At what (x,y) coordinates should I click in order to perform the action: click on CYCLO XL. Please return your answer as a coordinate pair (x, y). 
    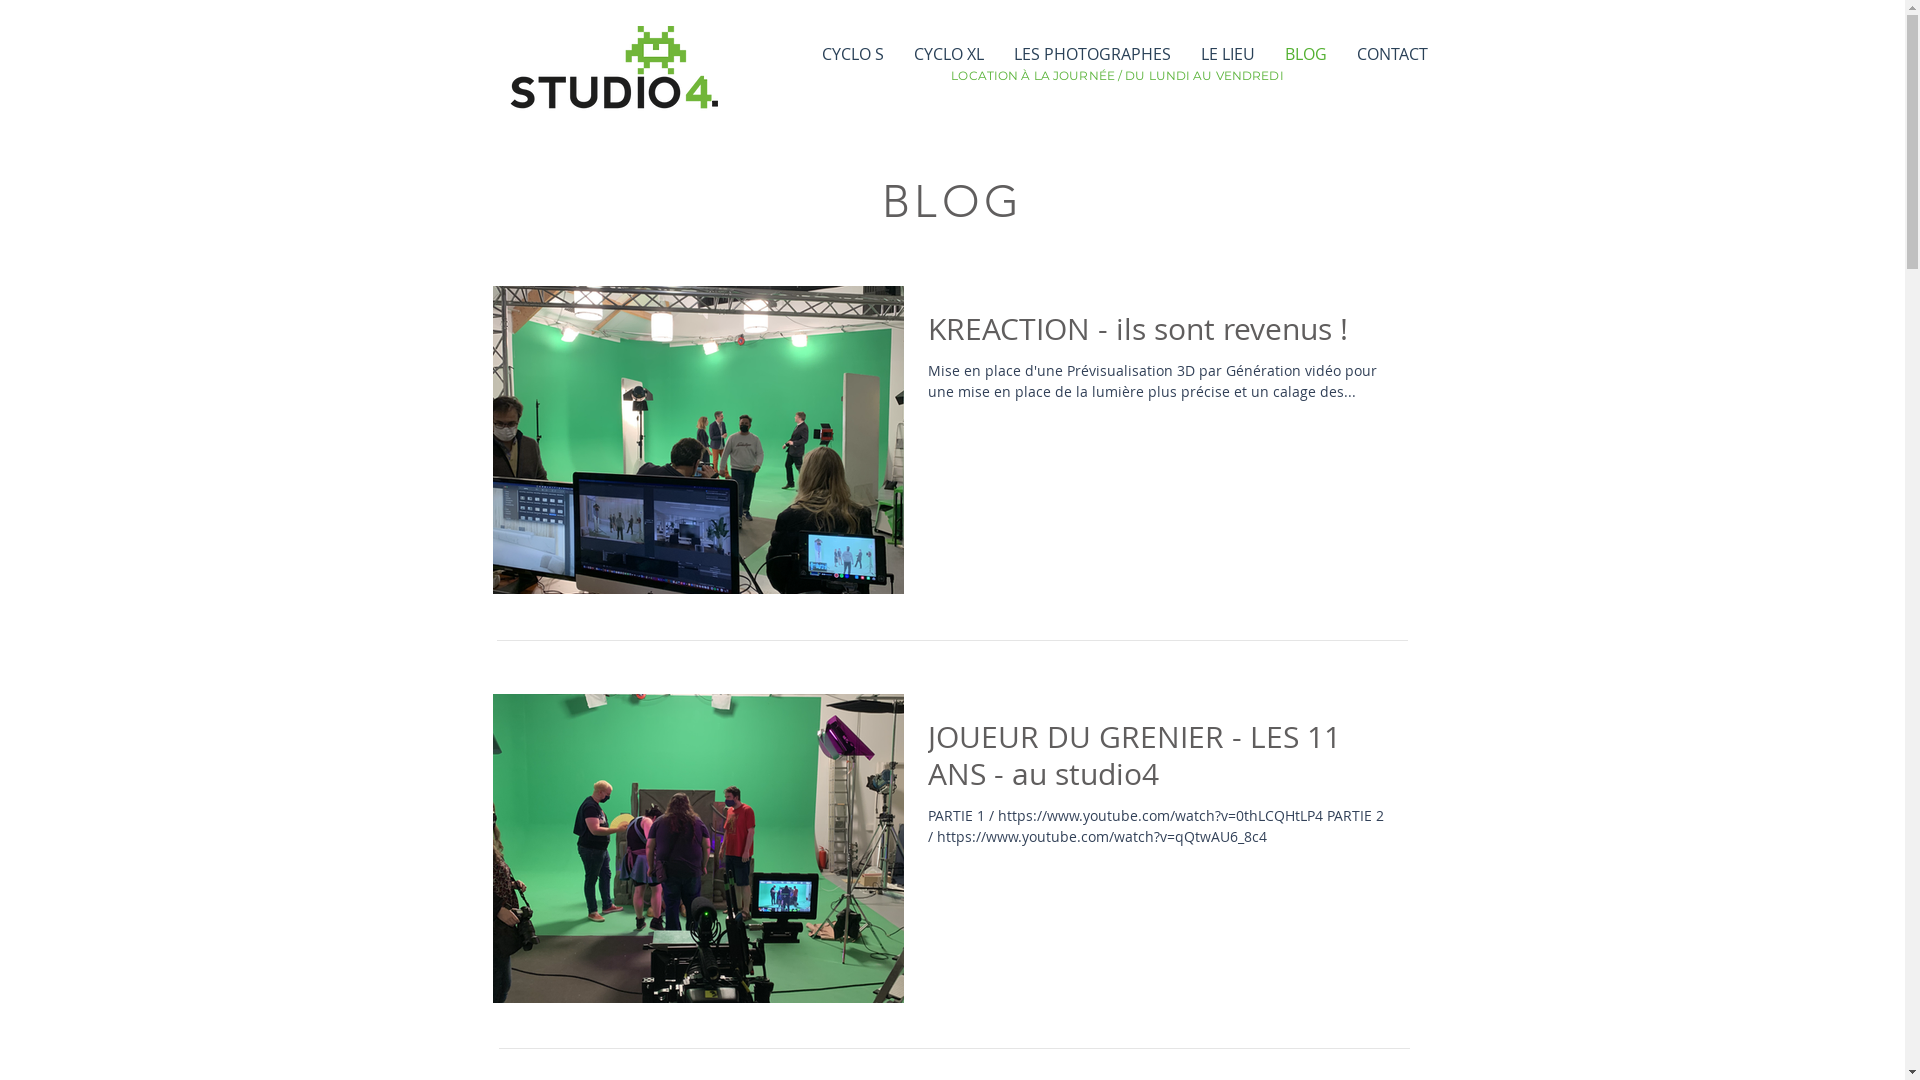
    Looking at the image, I should click on (948, 54).